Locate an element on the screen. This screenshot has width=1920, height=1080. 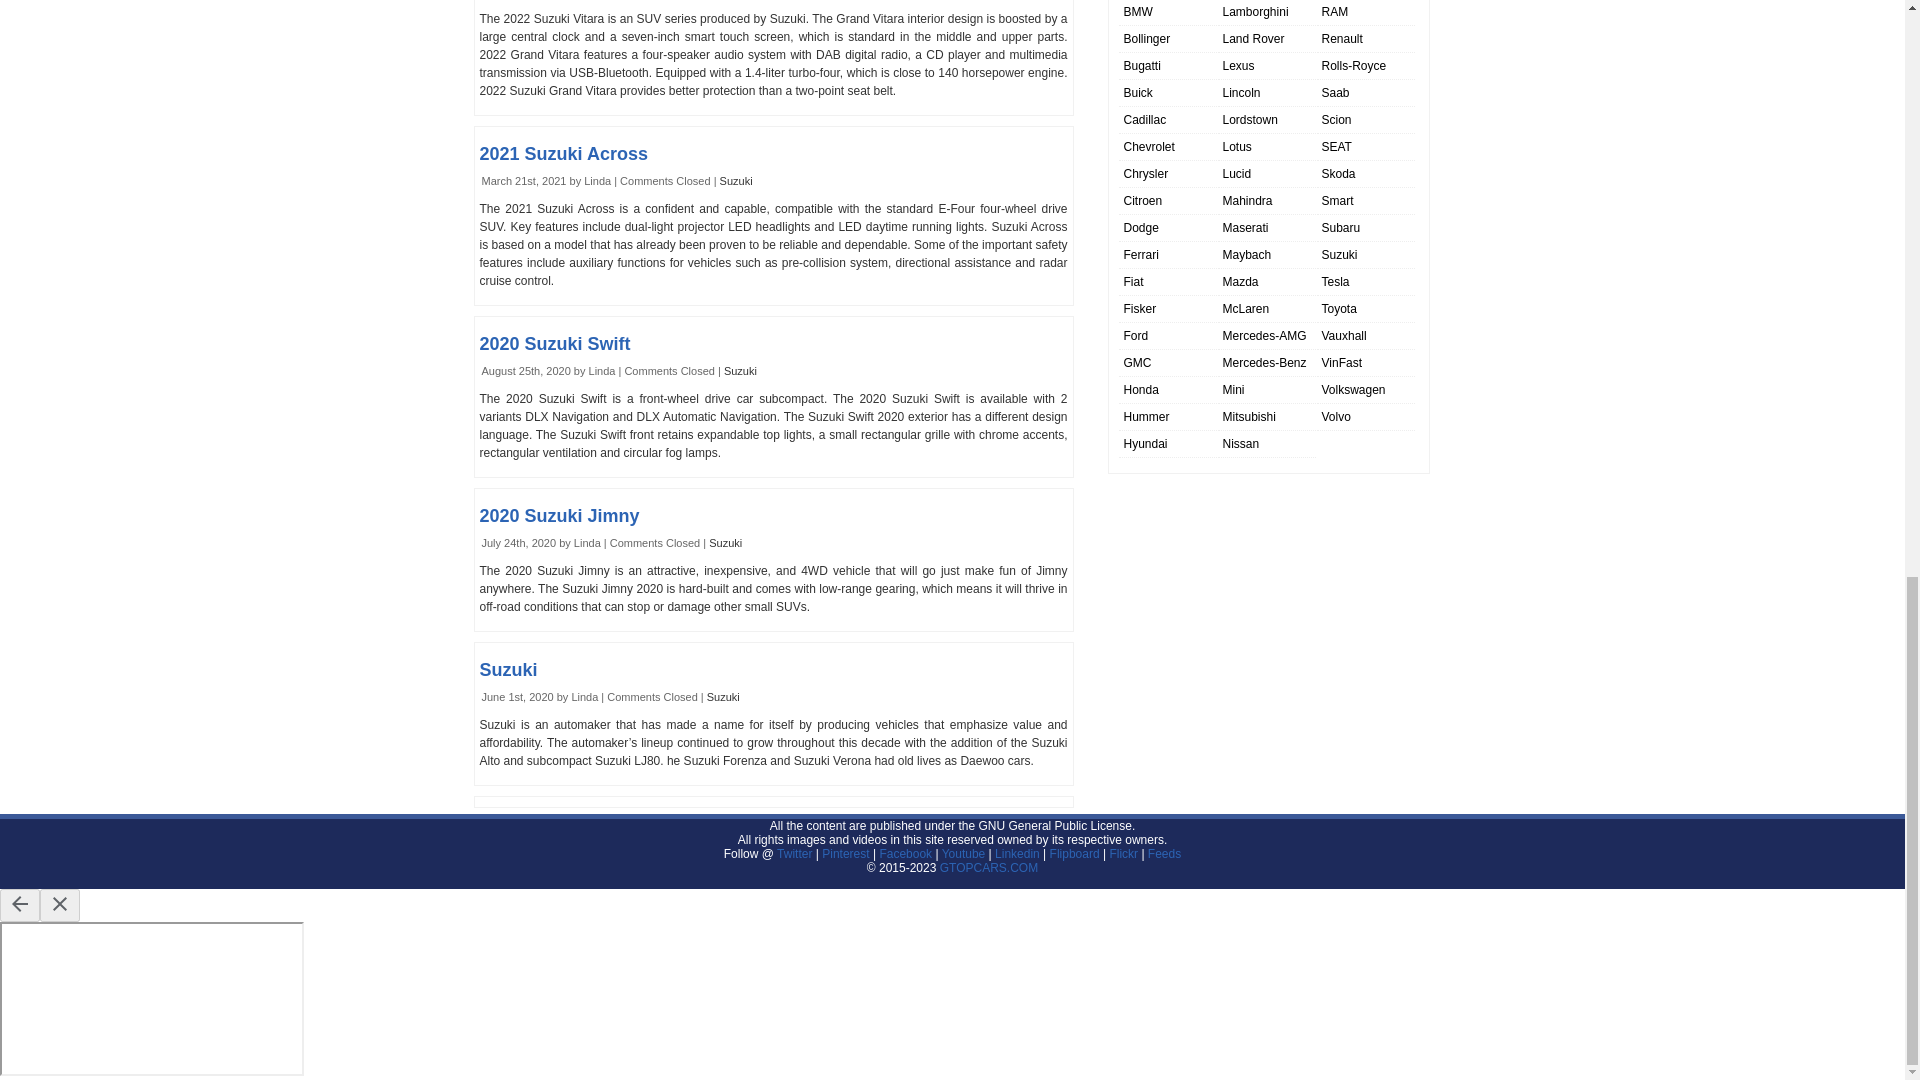
2020 Suzuki Jimny is located at coordinates (560, 516).